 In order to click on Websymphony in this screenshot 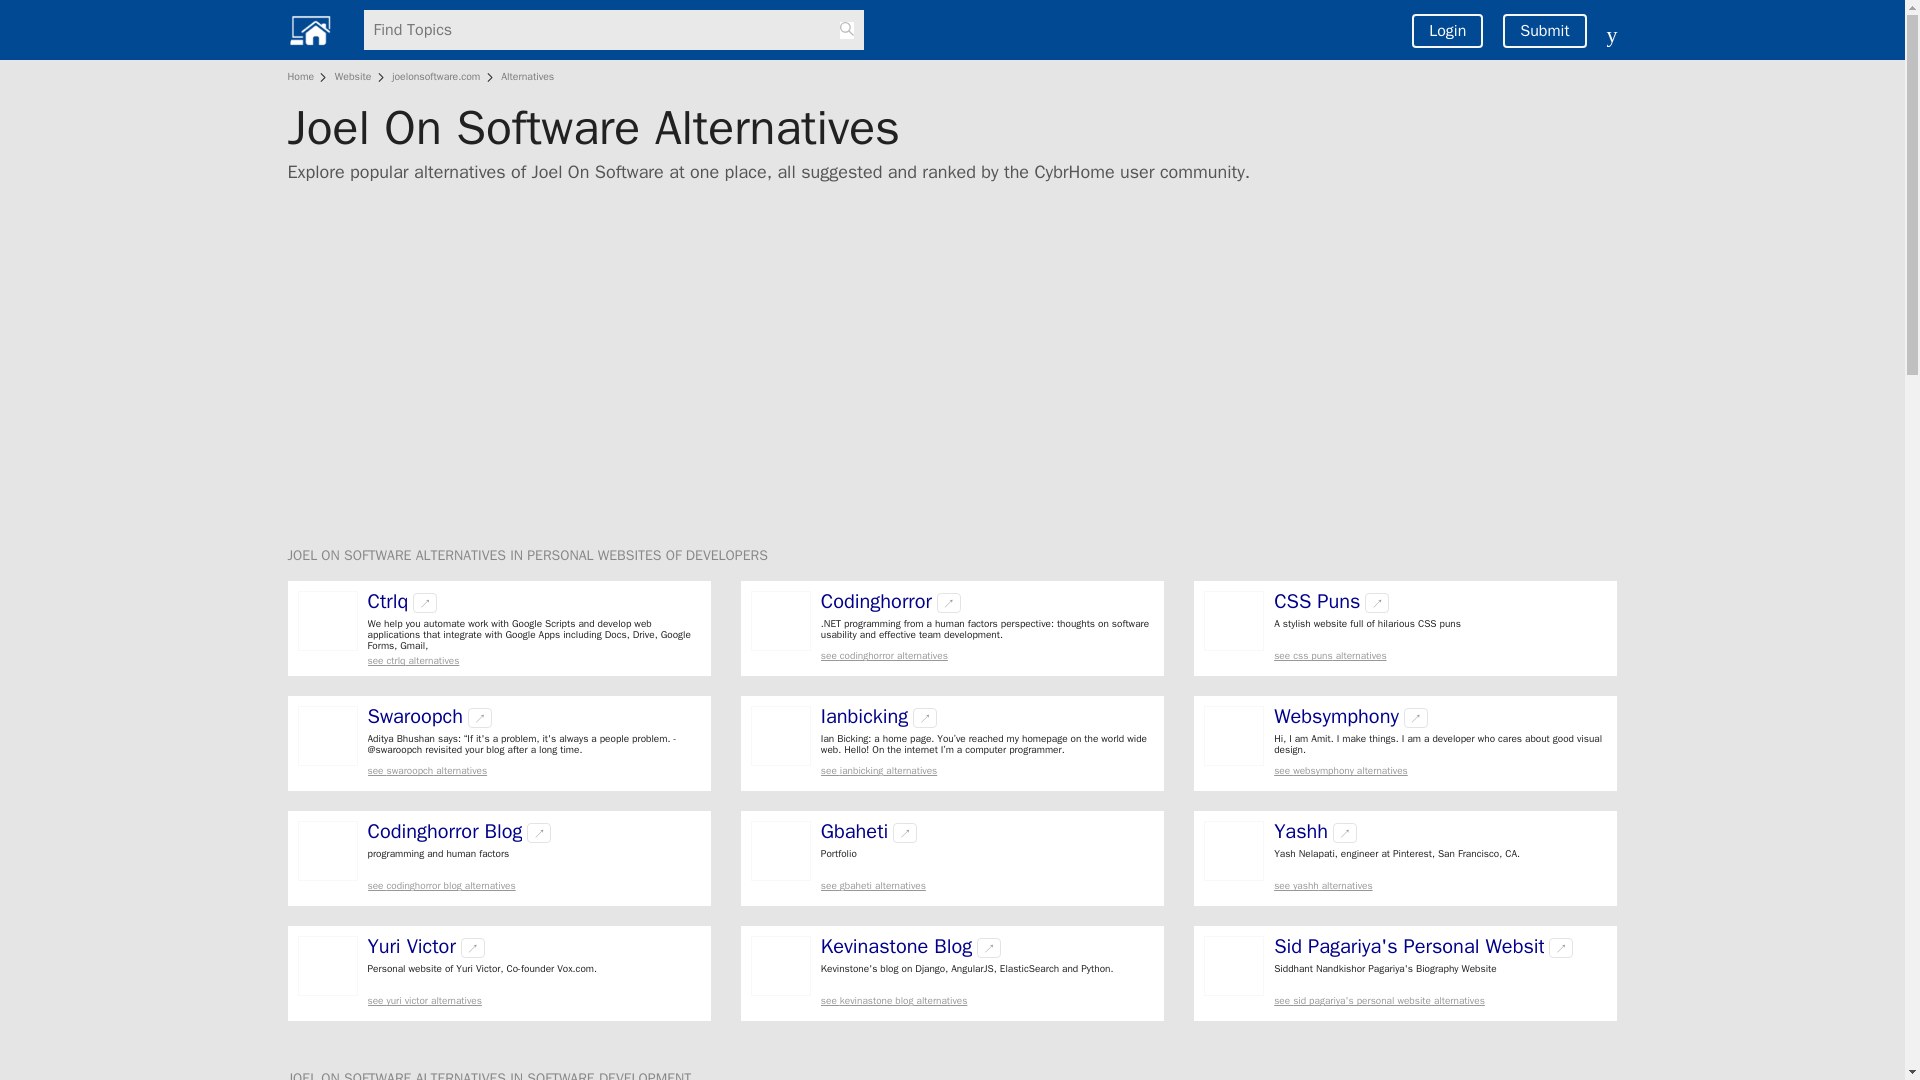, I will do `click(1336, 716)`.